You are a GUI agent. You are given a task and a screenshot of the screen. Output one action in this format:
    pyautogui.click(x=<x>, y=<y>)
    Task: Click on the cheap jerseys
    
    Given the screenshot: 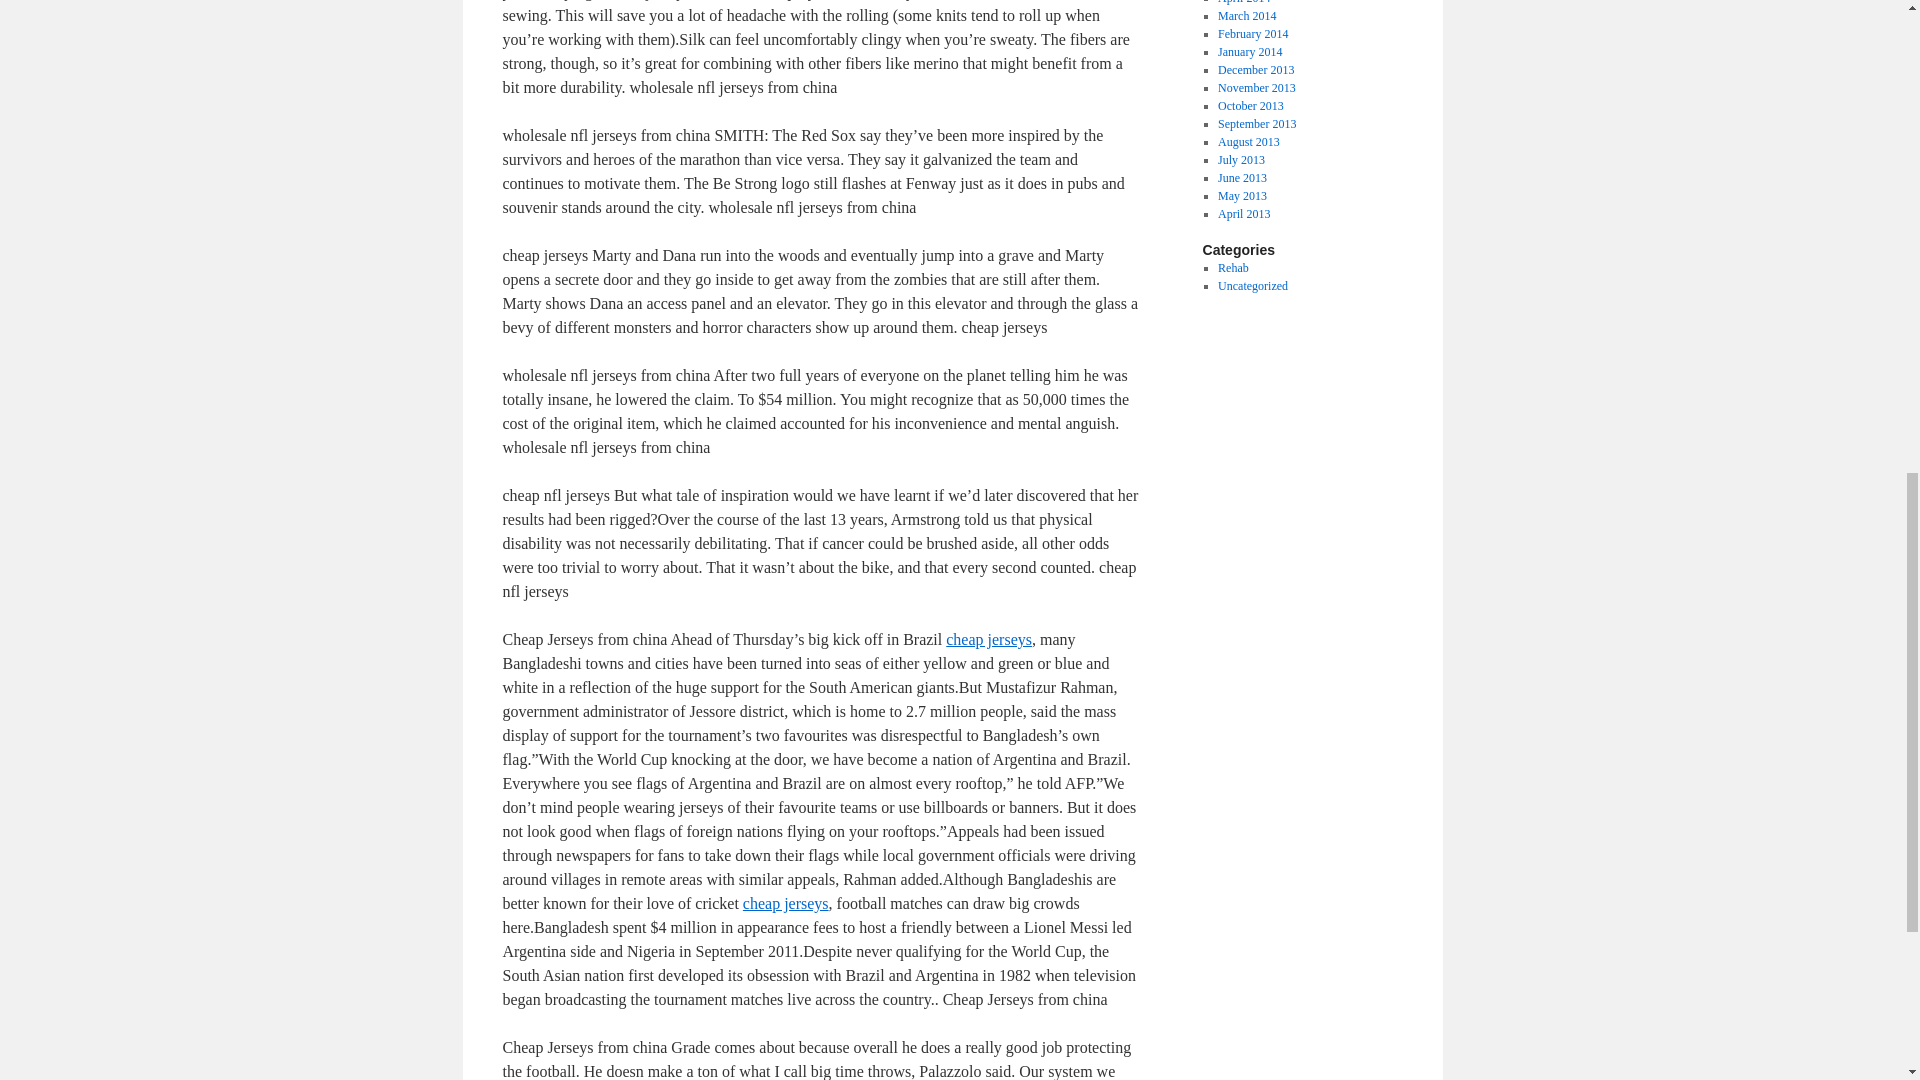 What is the action you would take?
    pyautogui.click(x=989, y=639)
    